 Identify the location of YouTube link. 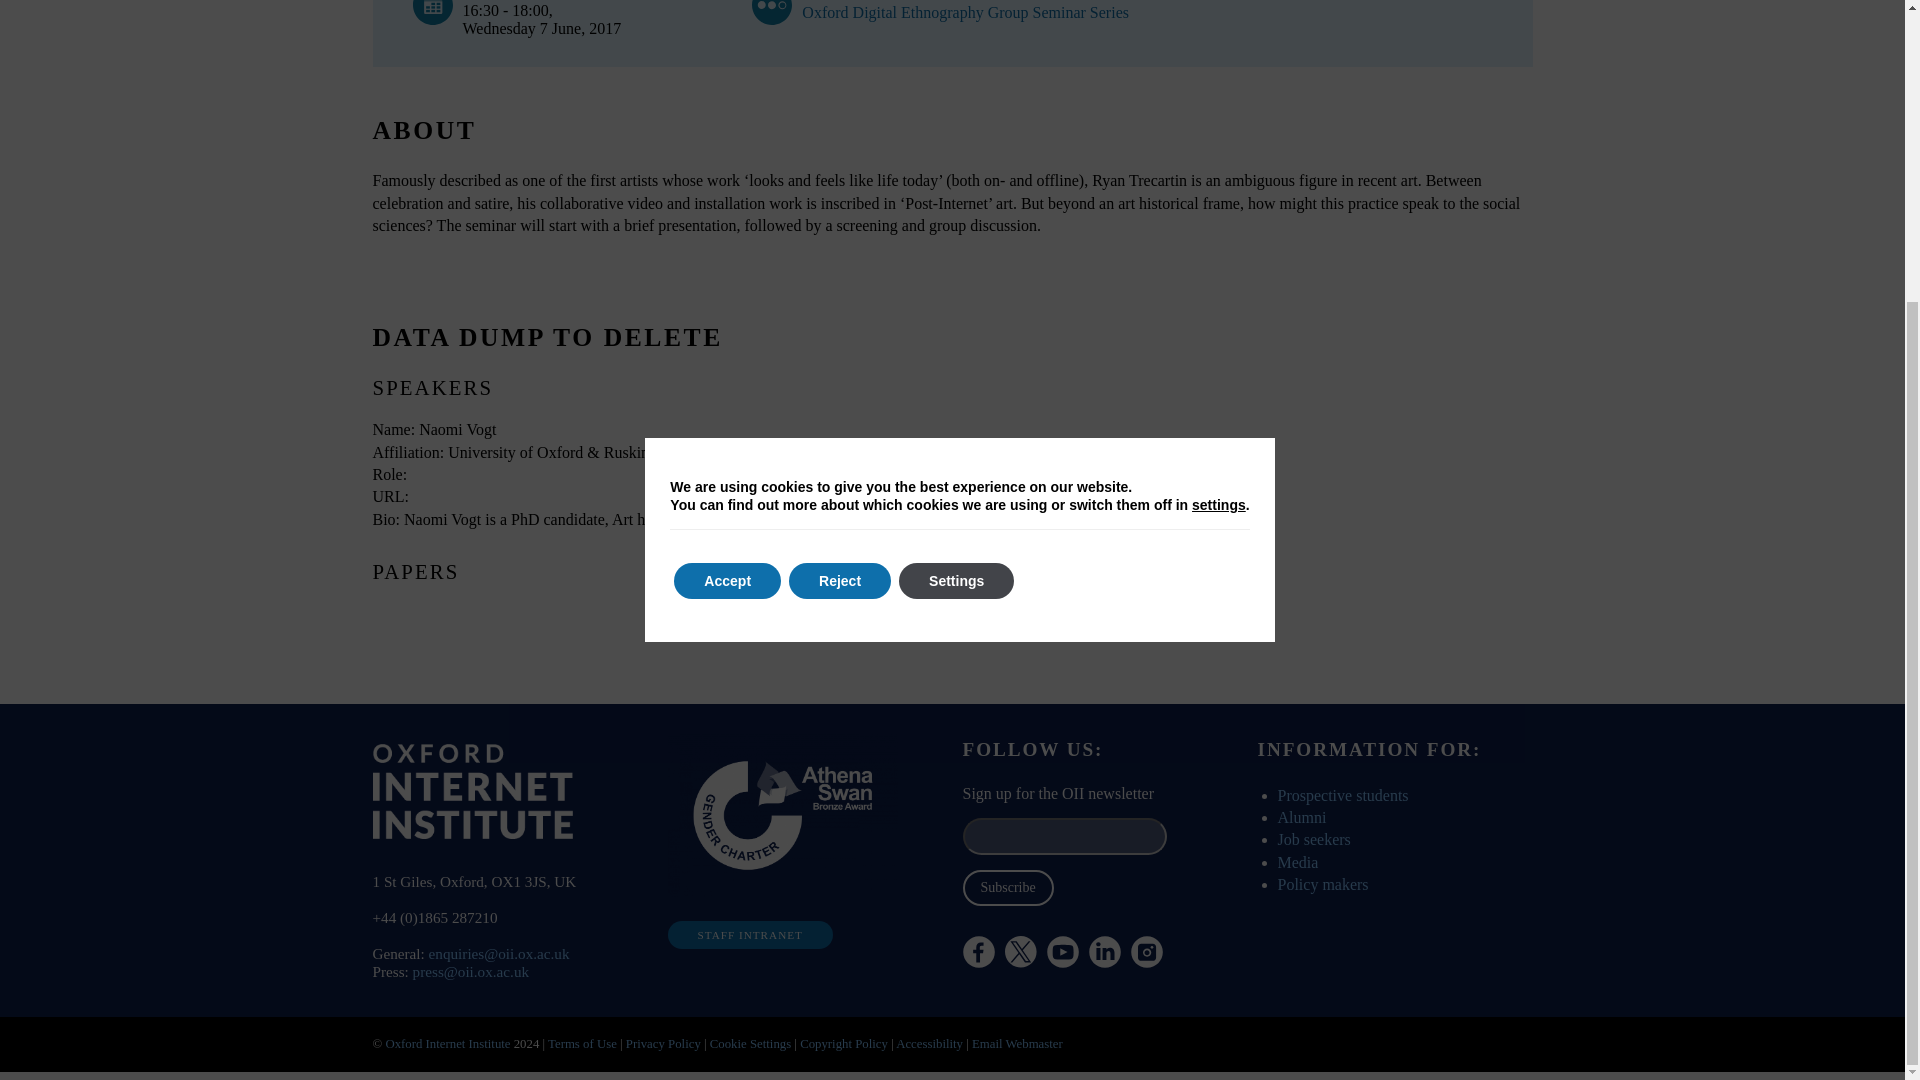
(1062, 952).